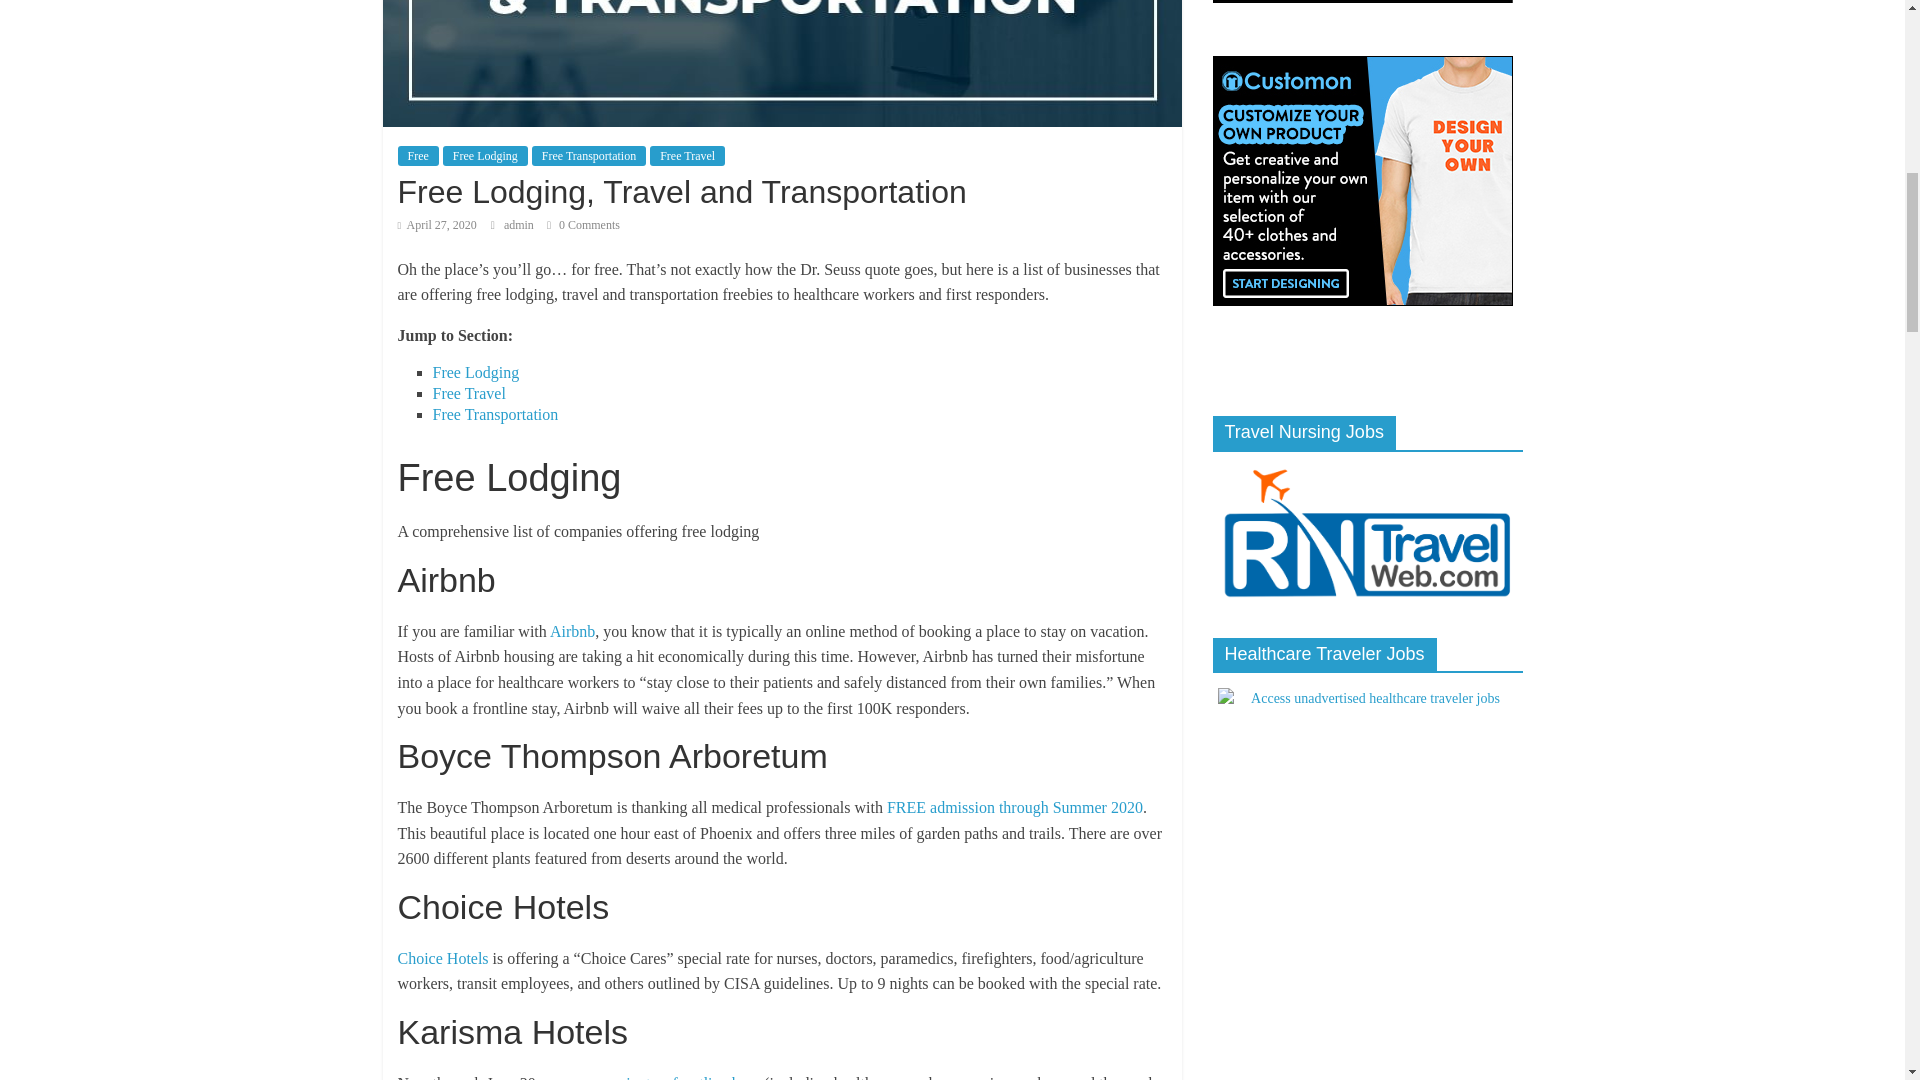  What do you see at coordinates (688, 156) in the screenshot?
I see `Free Travel` at bounding box center [688, 156].